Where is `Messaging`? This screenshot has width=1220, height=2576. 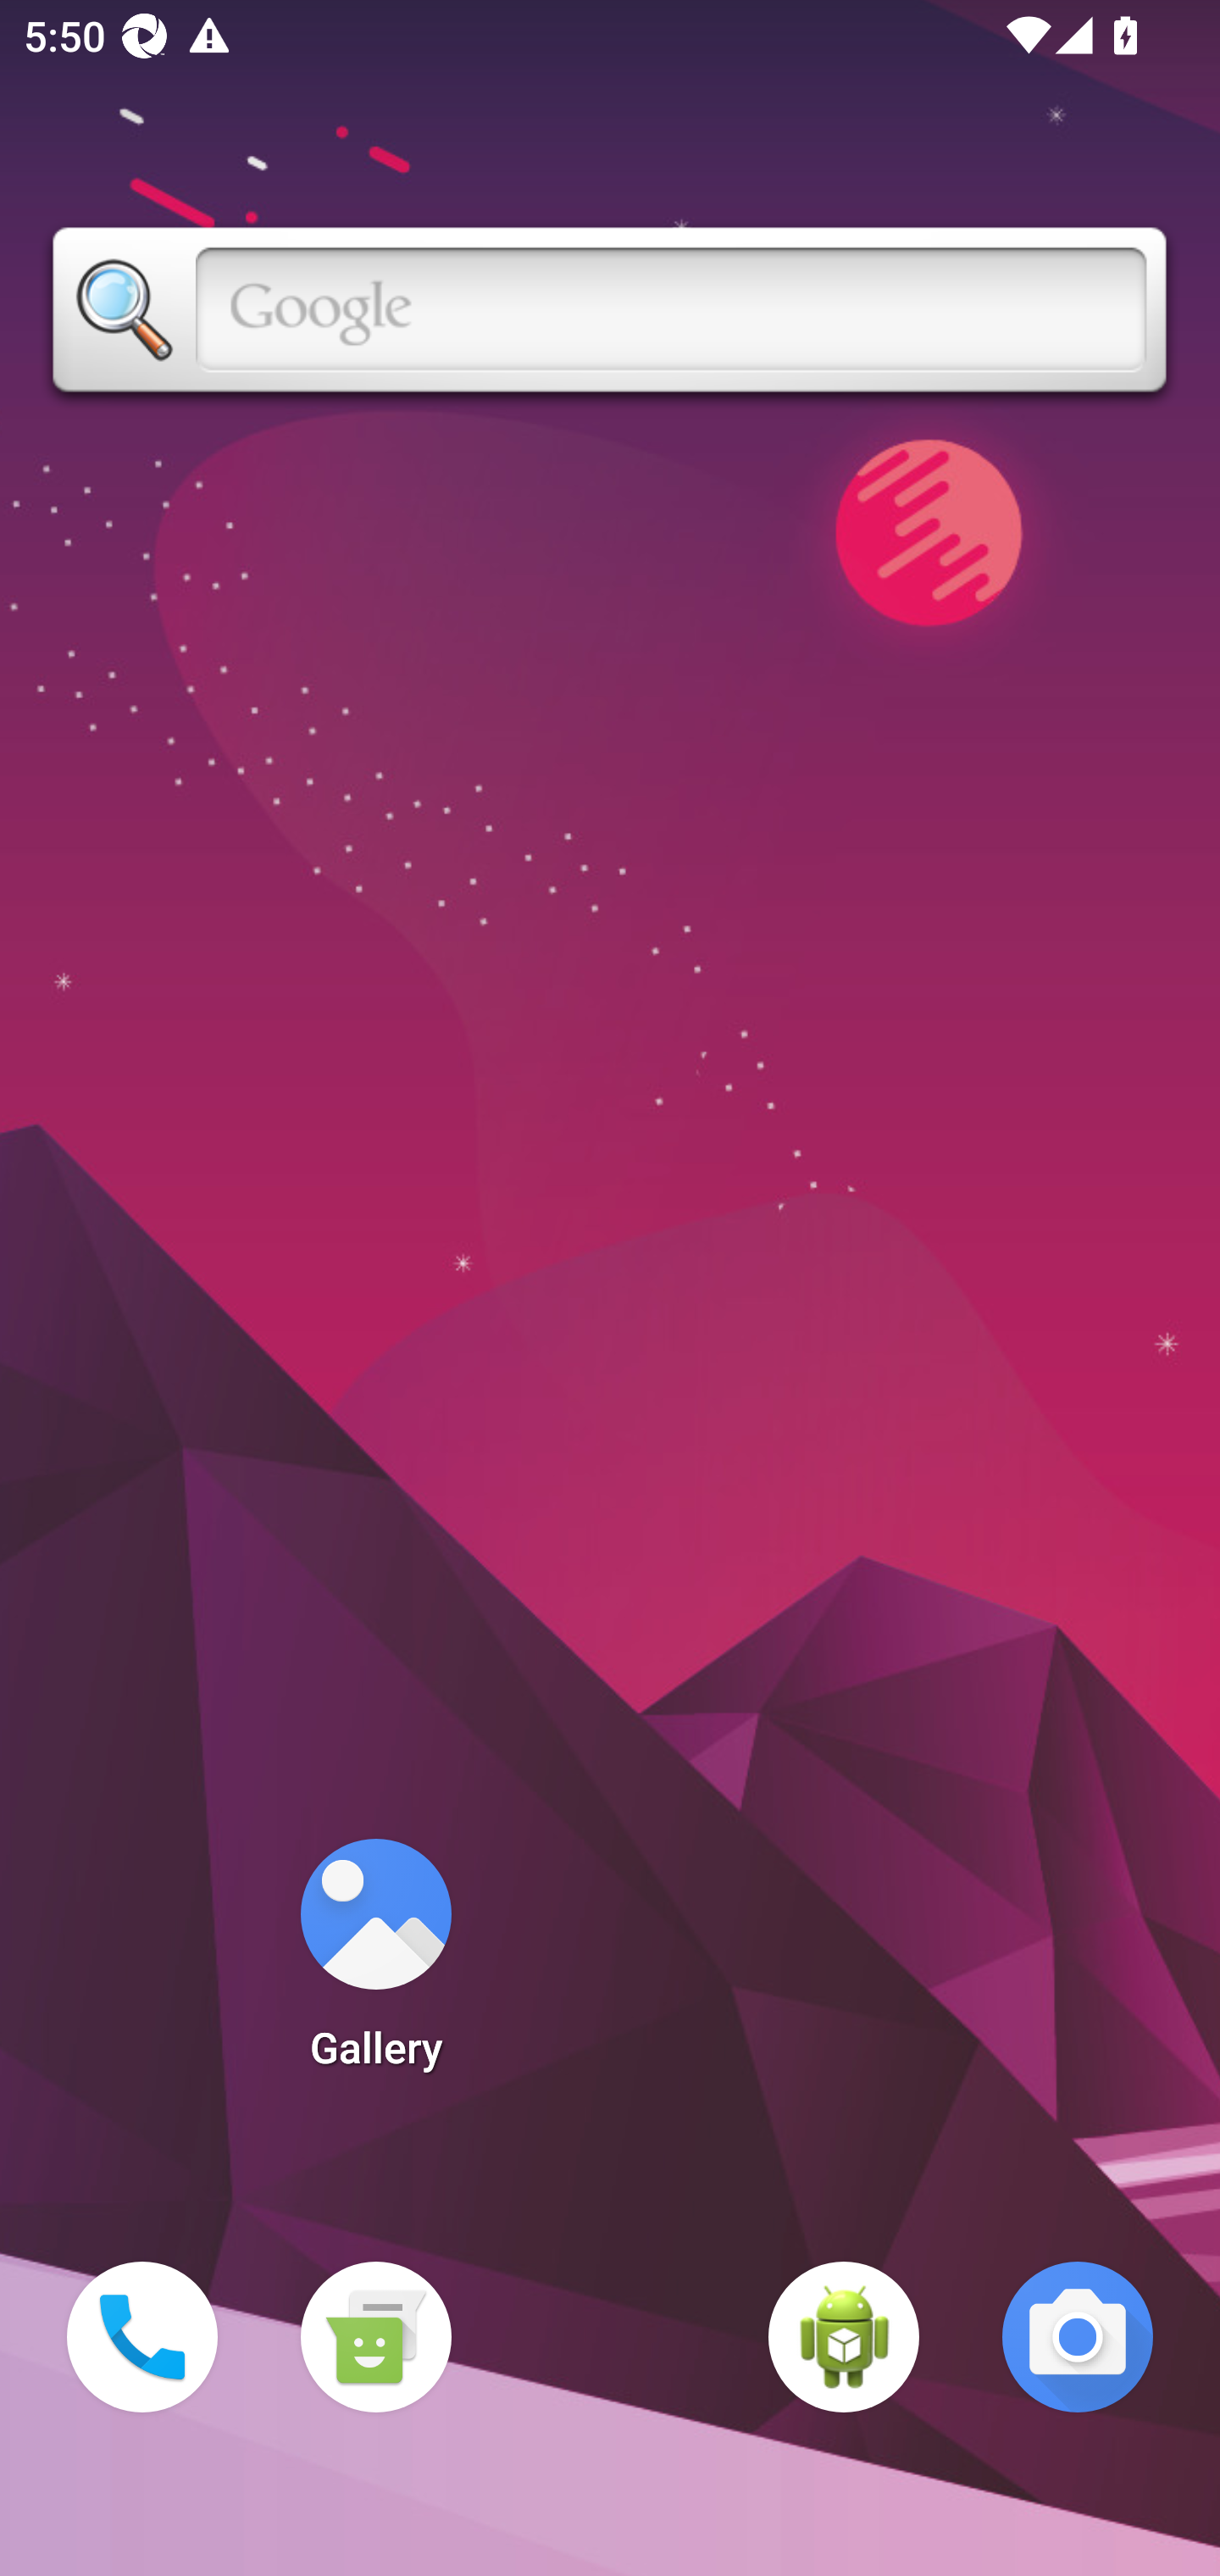
Messaging is located at coordinates (375, 2337).